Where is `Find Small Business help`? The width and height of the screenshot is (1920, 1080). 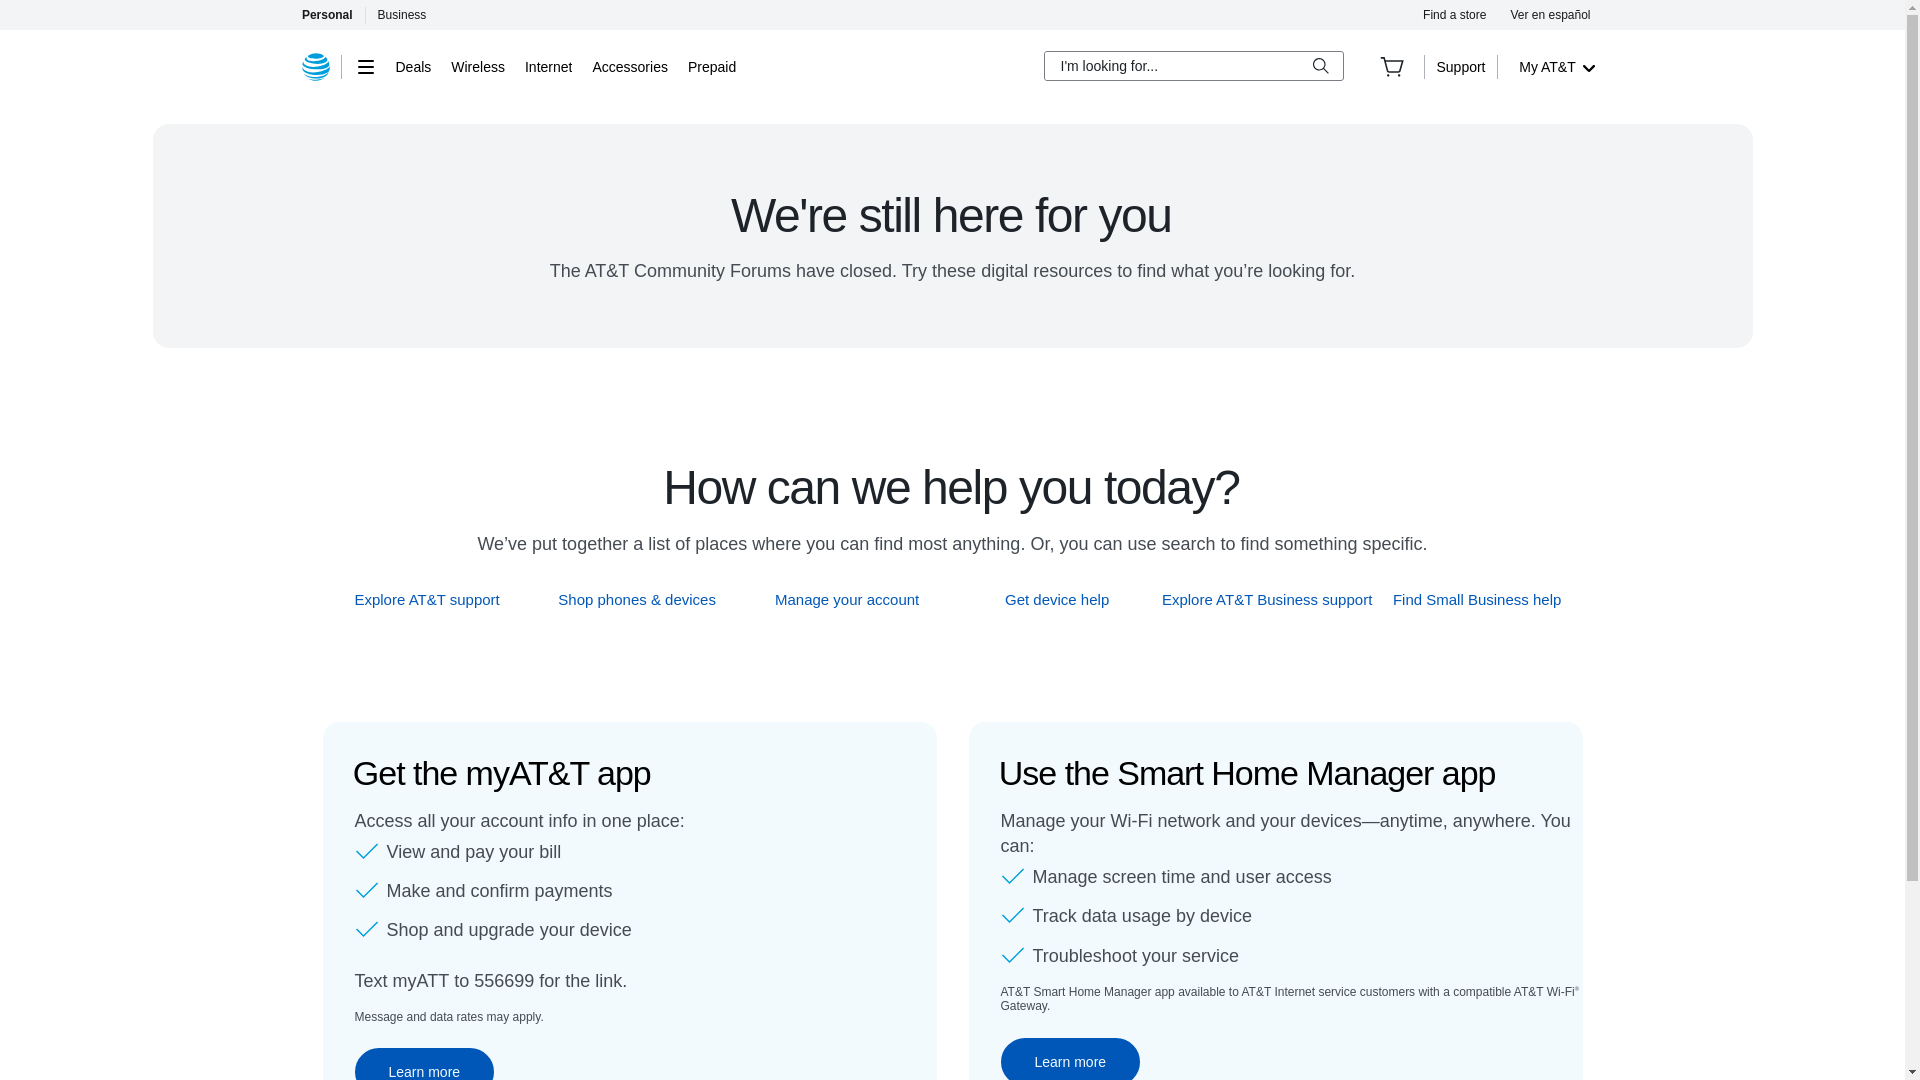 Find Small Business help is located at coordinates (1478, 599).